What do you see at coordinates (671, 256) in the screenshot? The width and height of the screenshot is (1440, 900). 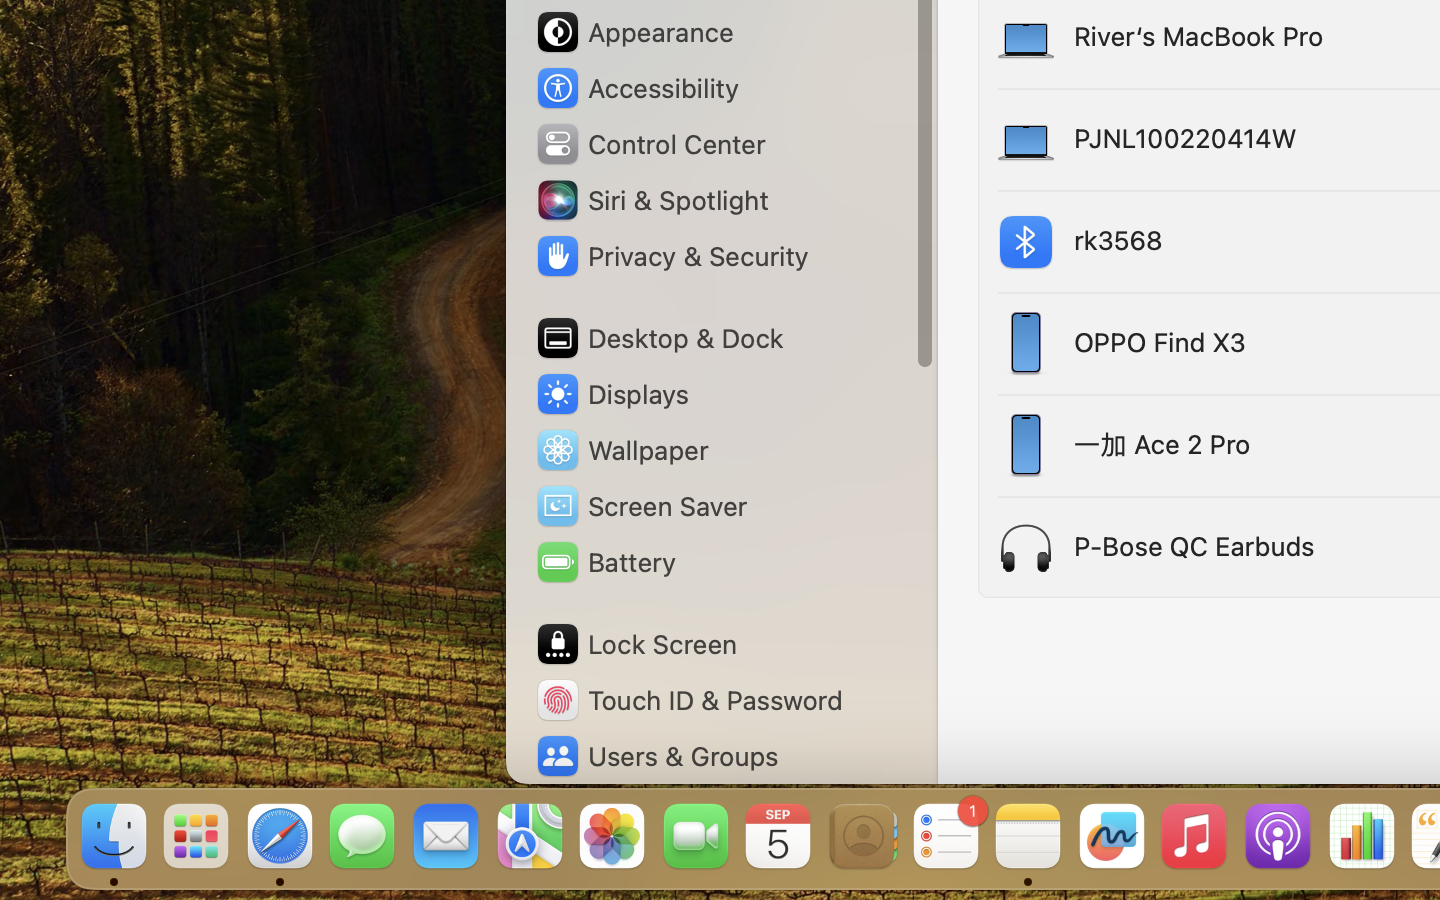 I see `Privacy & Security` at bounding box center [671, 256].